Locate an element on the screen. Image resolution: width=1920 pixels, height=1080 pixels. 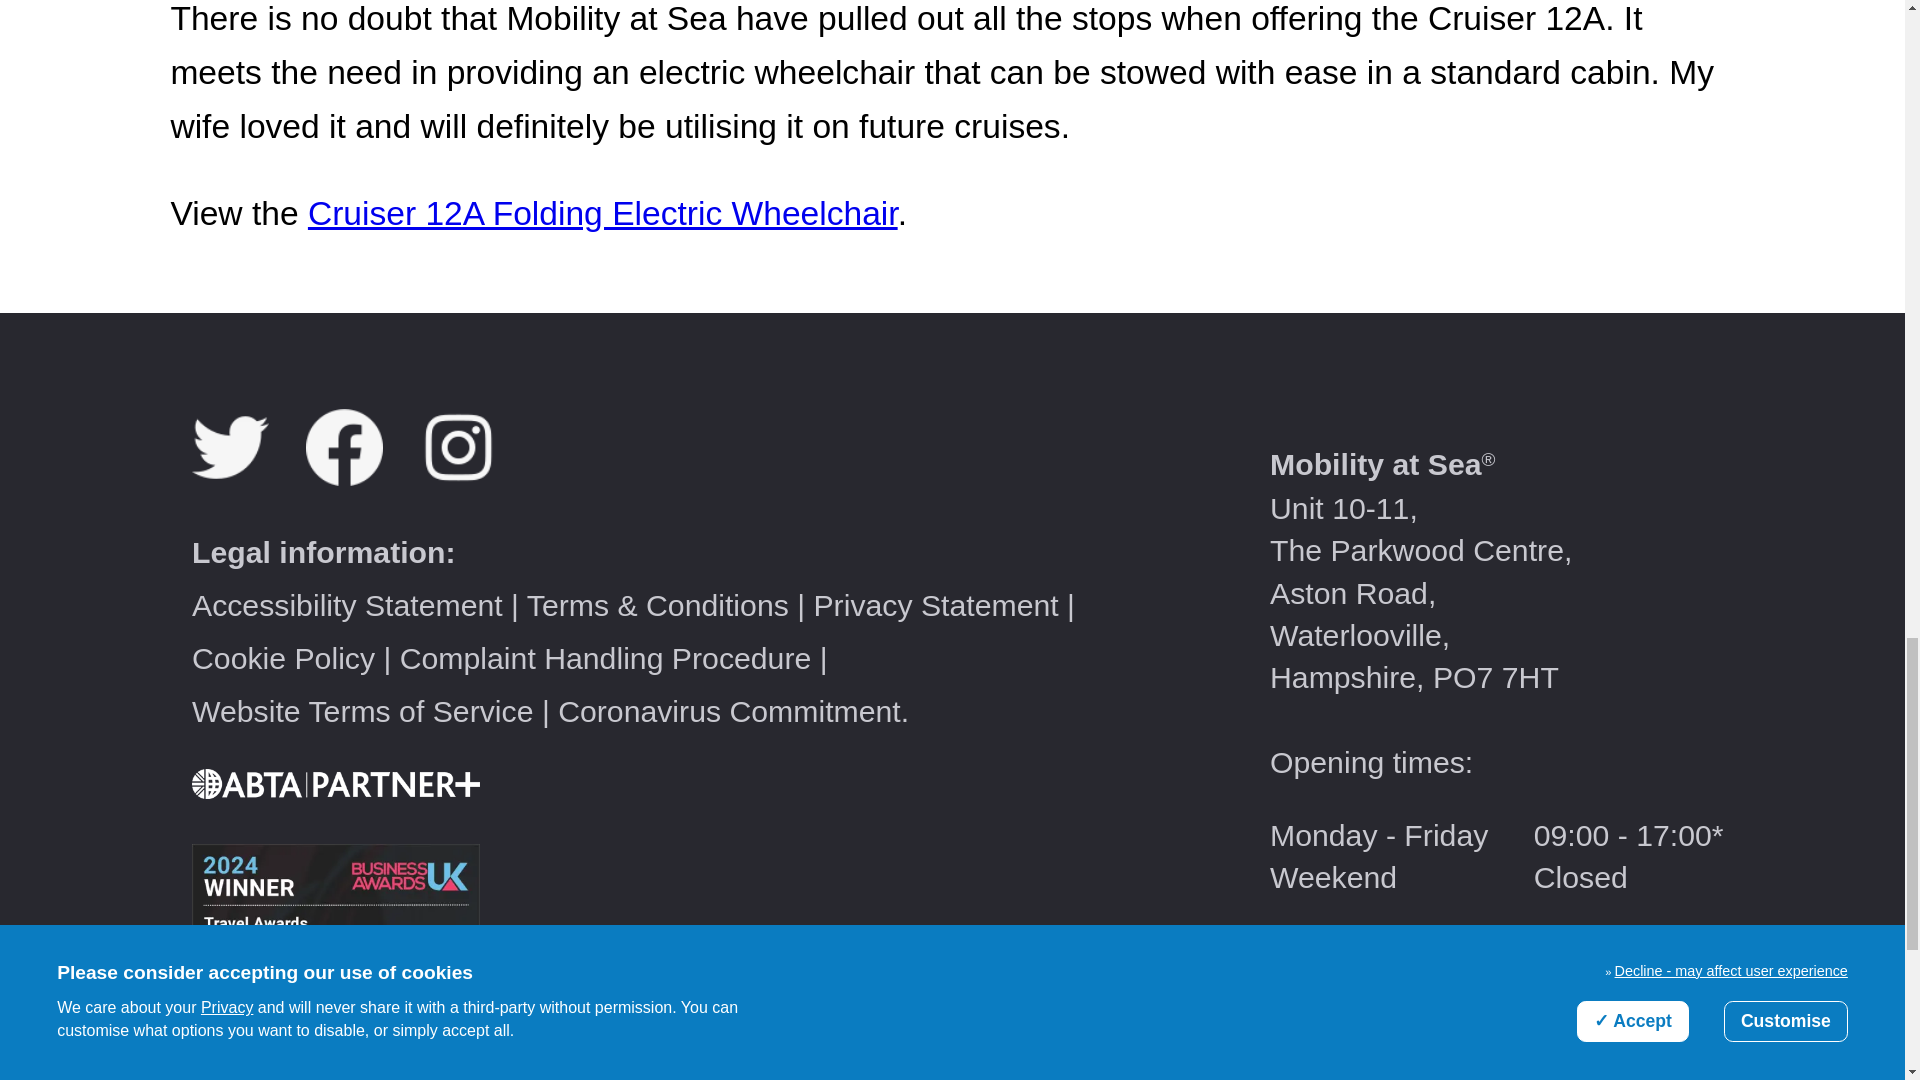
Terms and conditions of equipment hire is located at coordinates (658, 605).